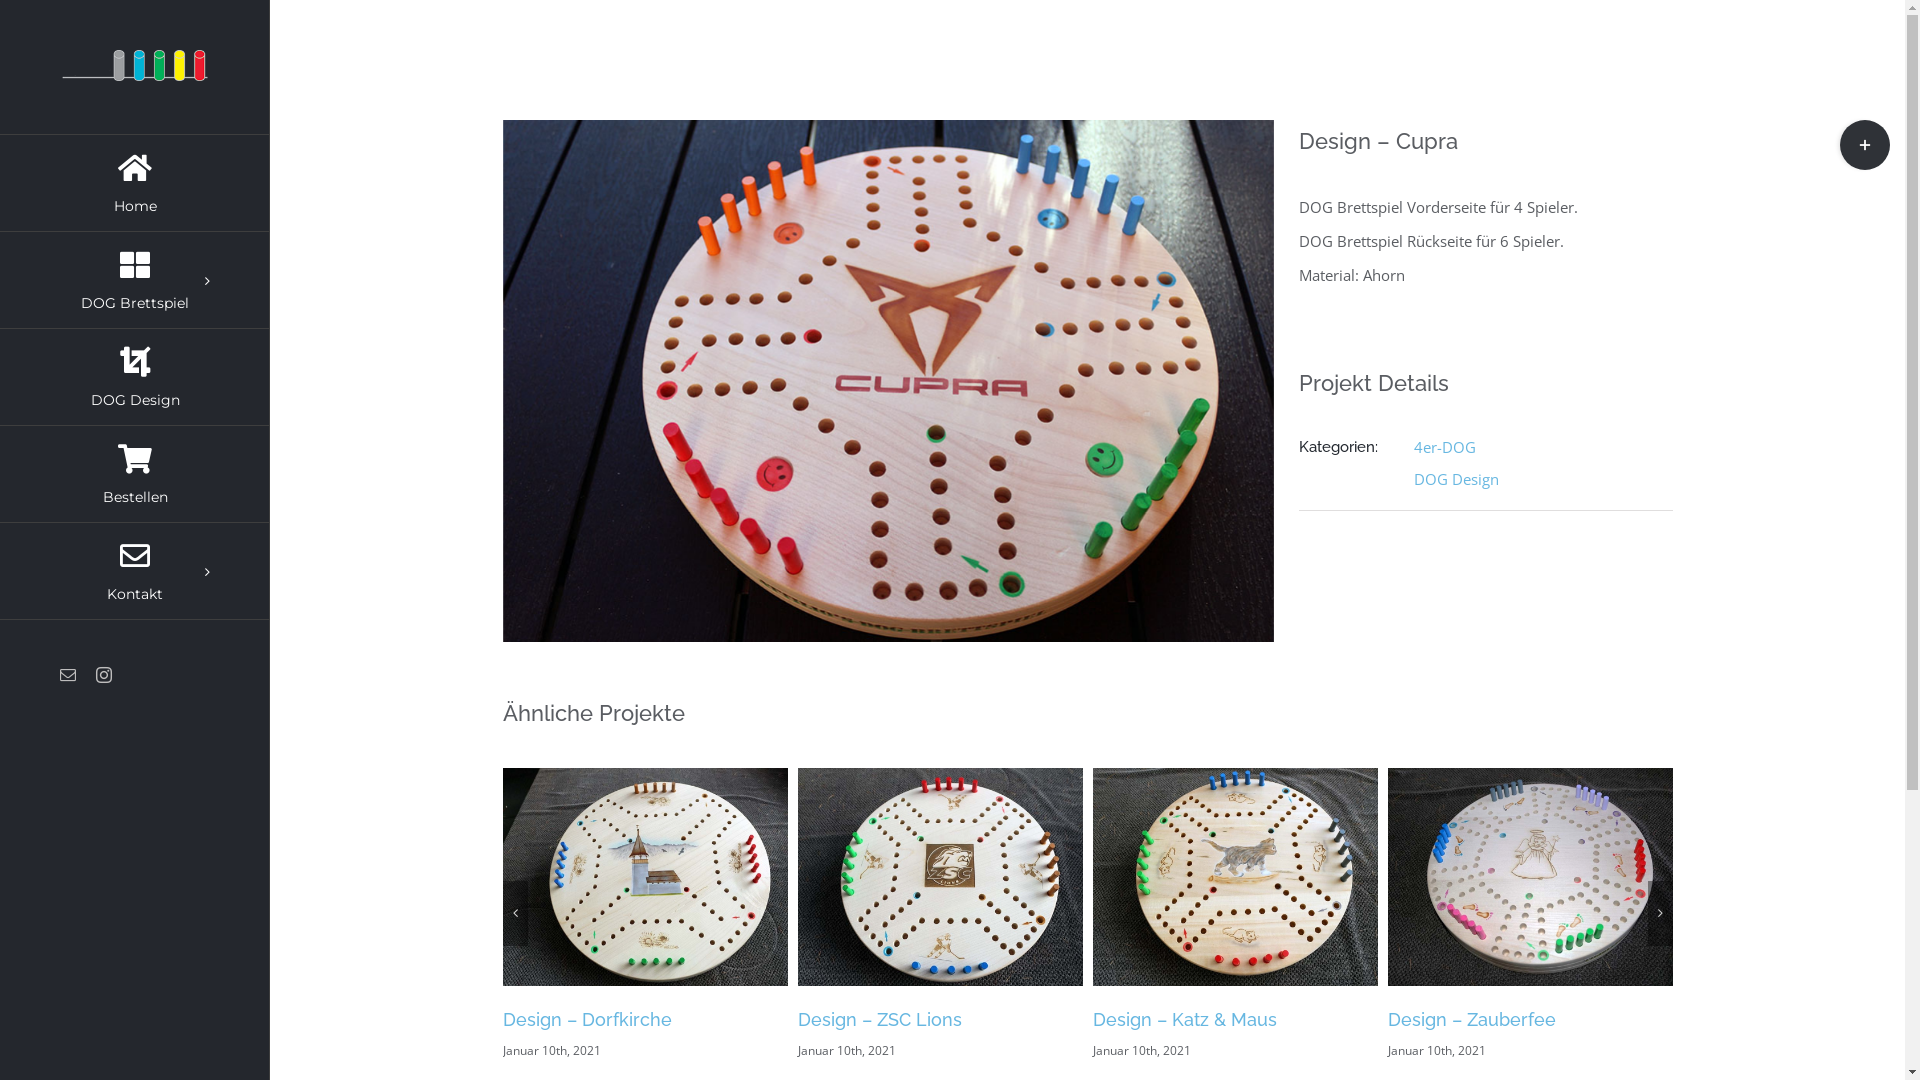 Image resolution: width=1920 pixels, height=1080 pixels. Describe the element at coordinates (135, 183) in the screenshot. I see `Home` at that location.